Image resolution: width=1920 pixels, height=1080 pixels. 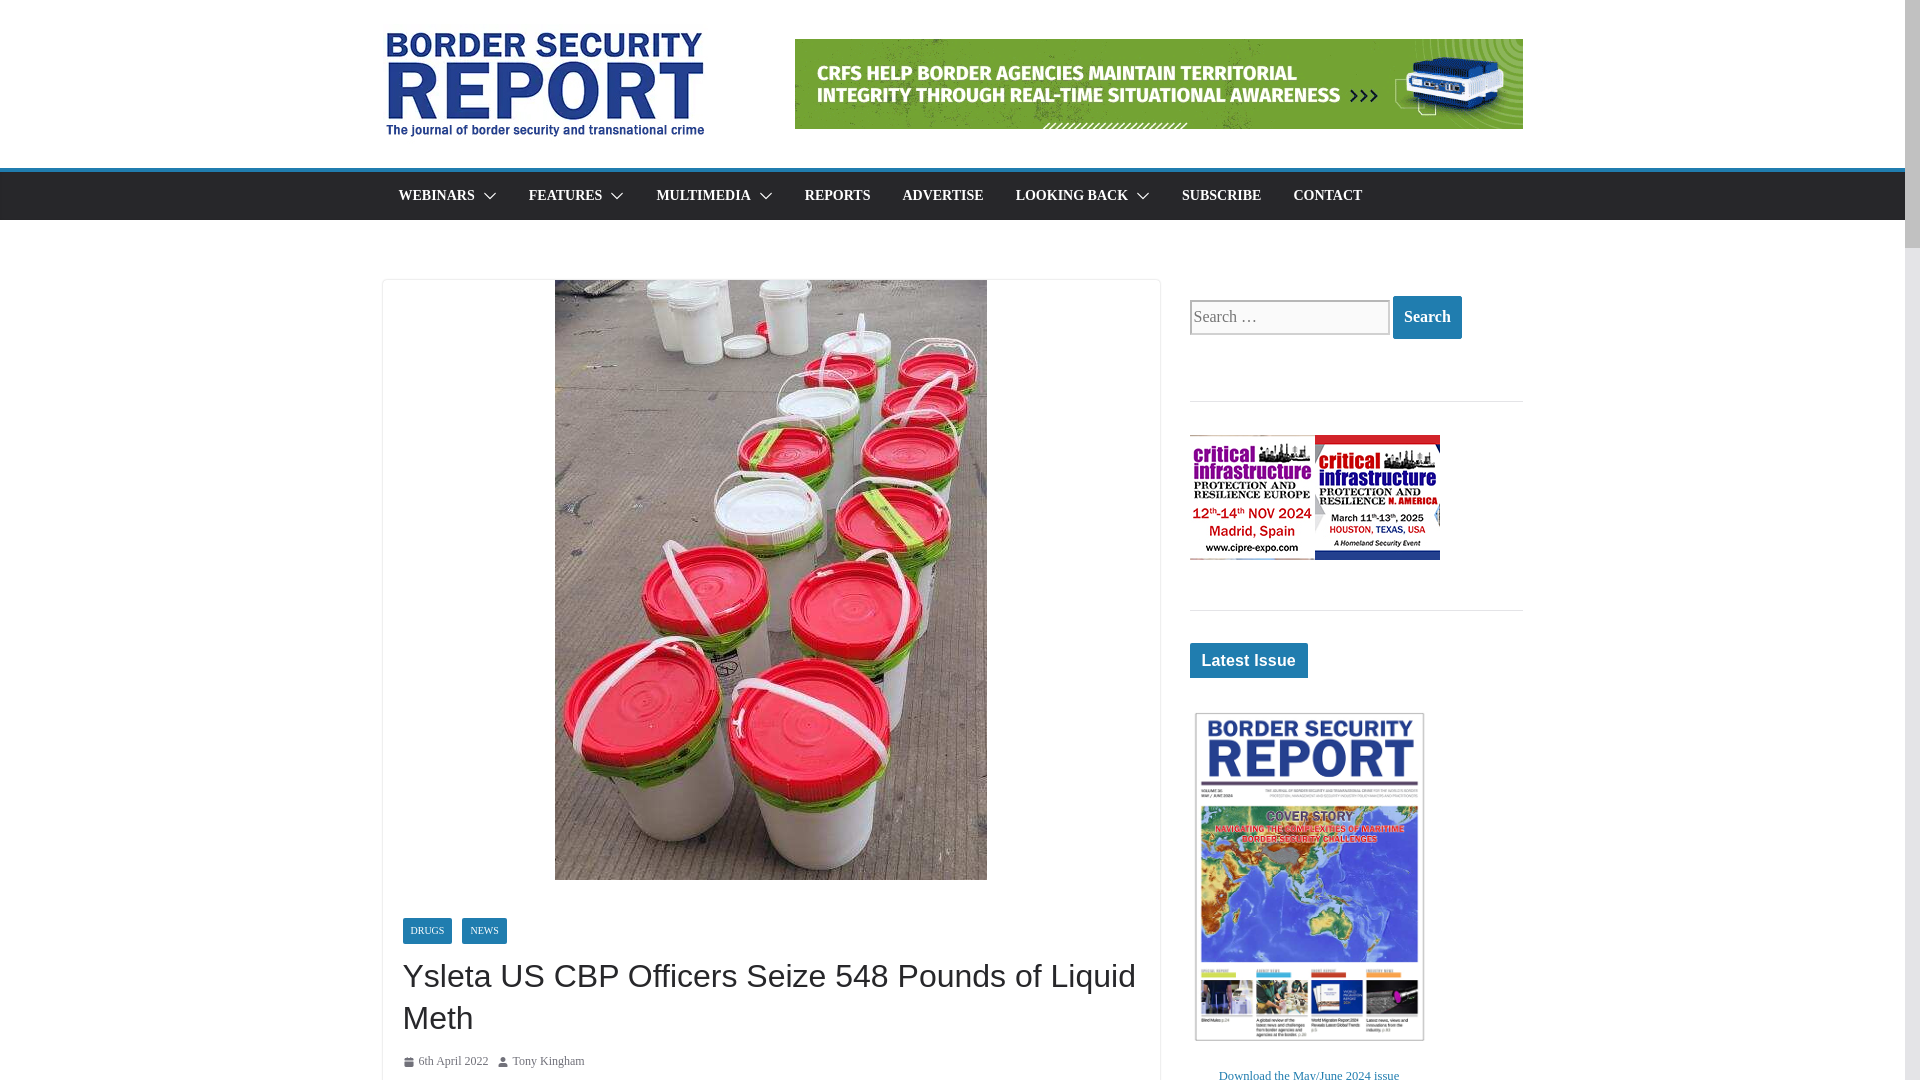 What do you see at coordinates (1222, 196) in the screenshot?
I see `SUBSCRIBE` at bounding box center [1222, 196].